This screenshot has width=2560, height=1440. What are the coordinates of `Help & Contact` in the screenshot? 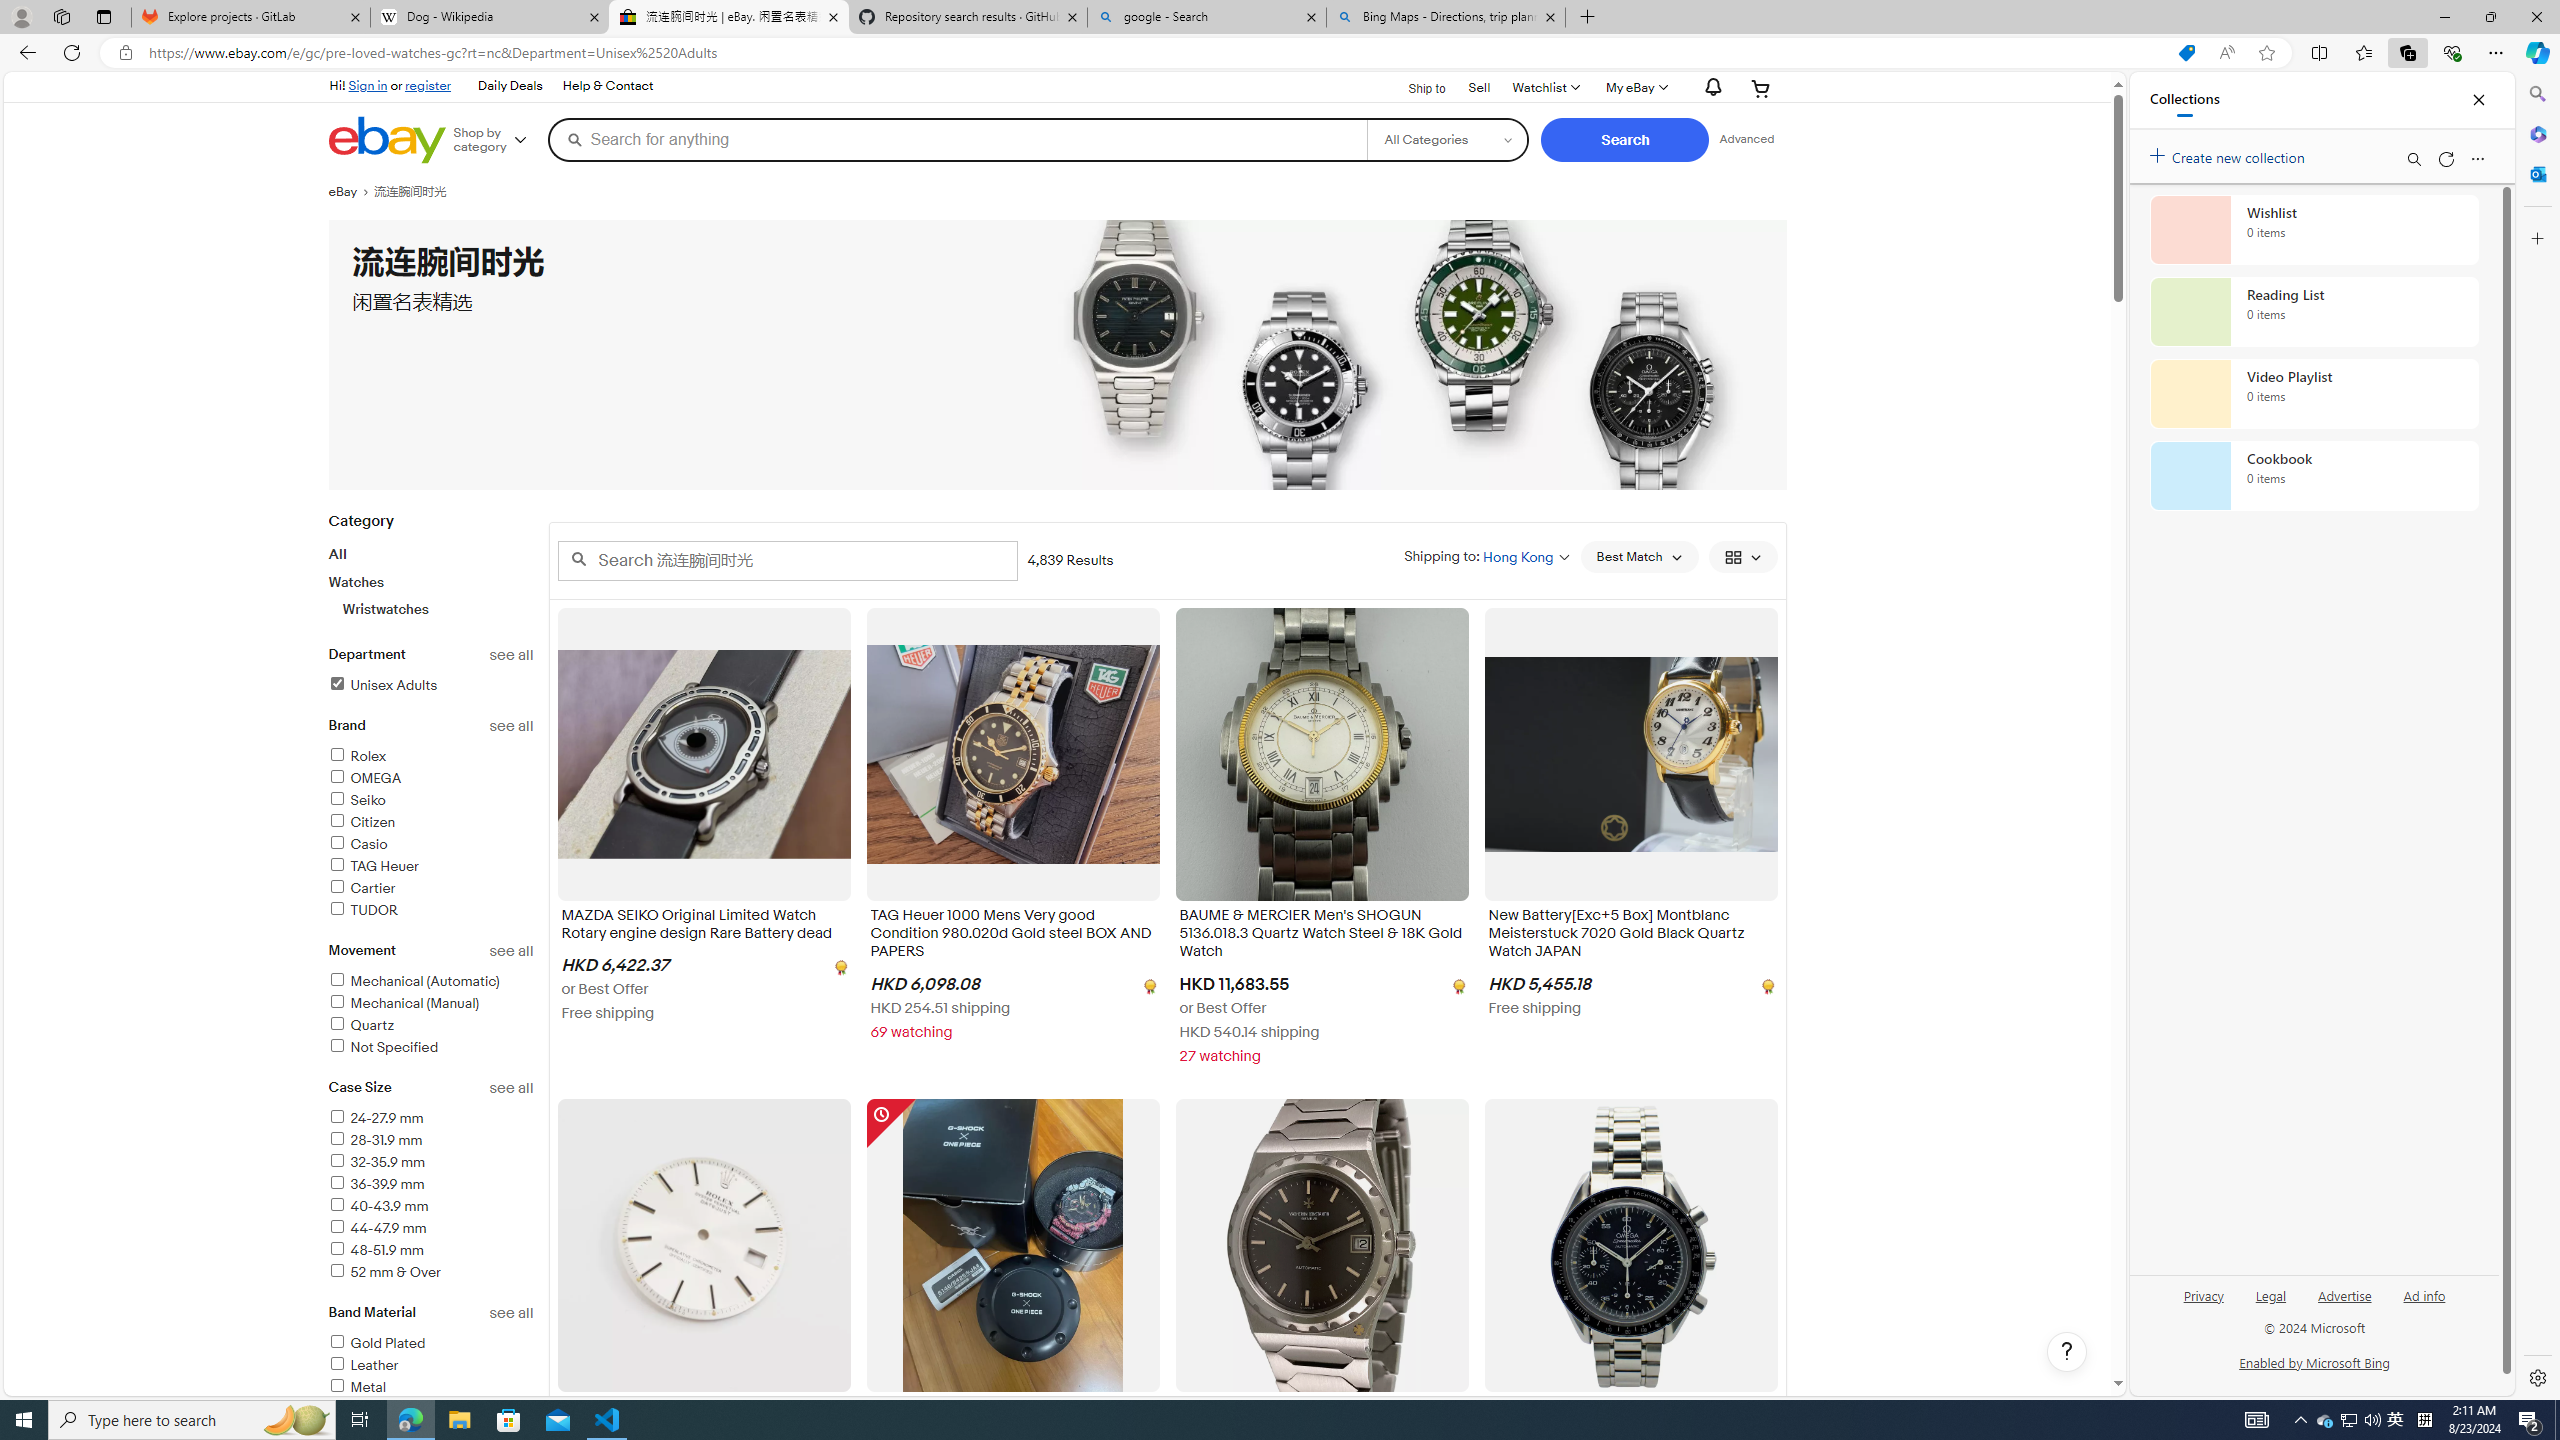 It's located at (608, 86).